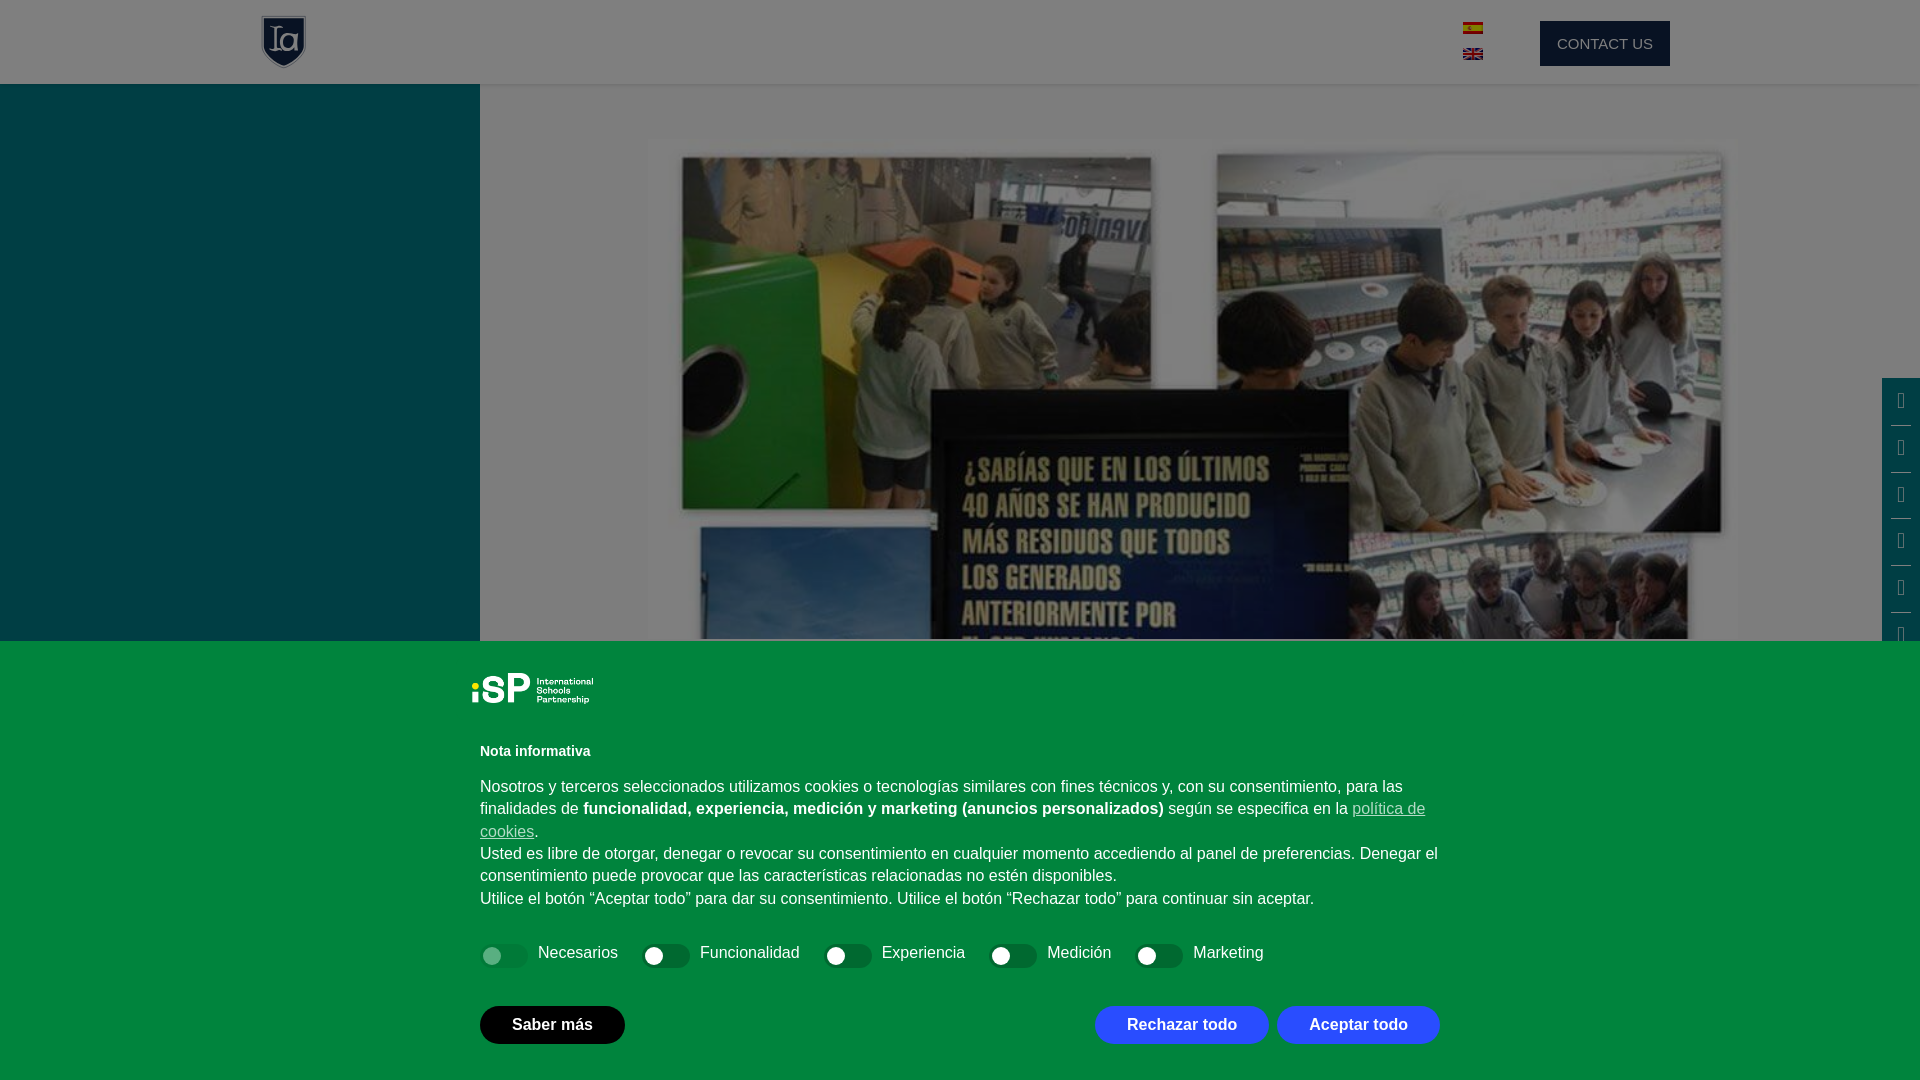 This screenshot has width=1920, height=1080. I want to click on false, so click(1012, 955).